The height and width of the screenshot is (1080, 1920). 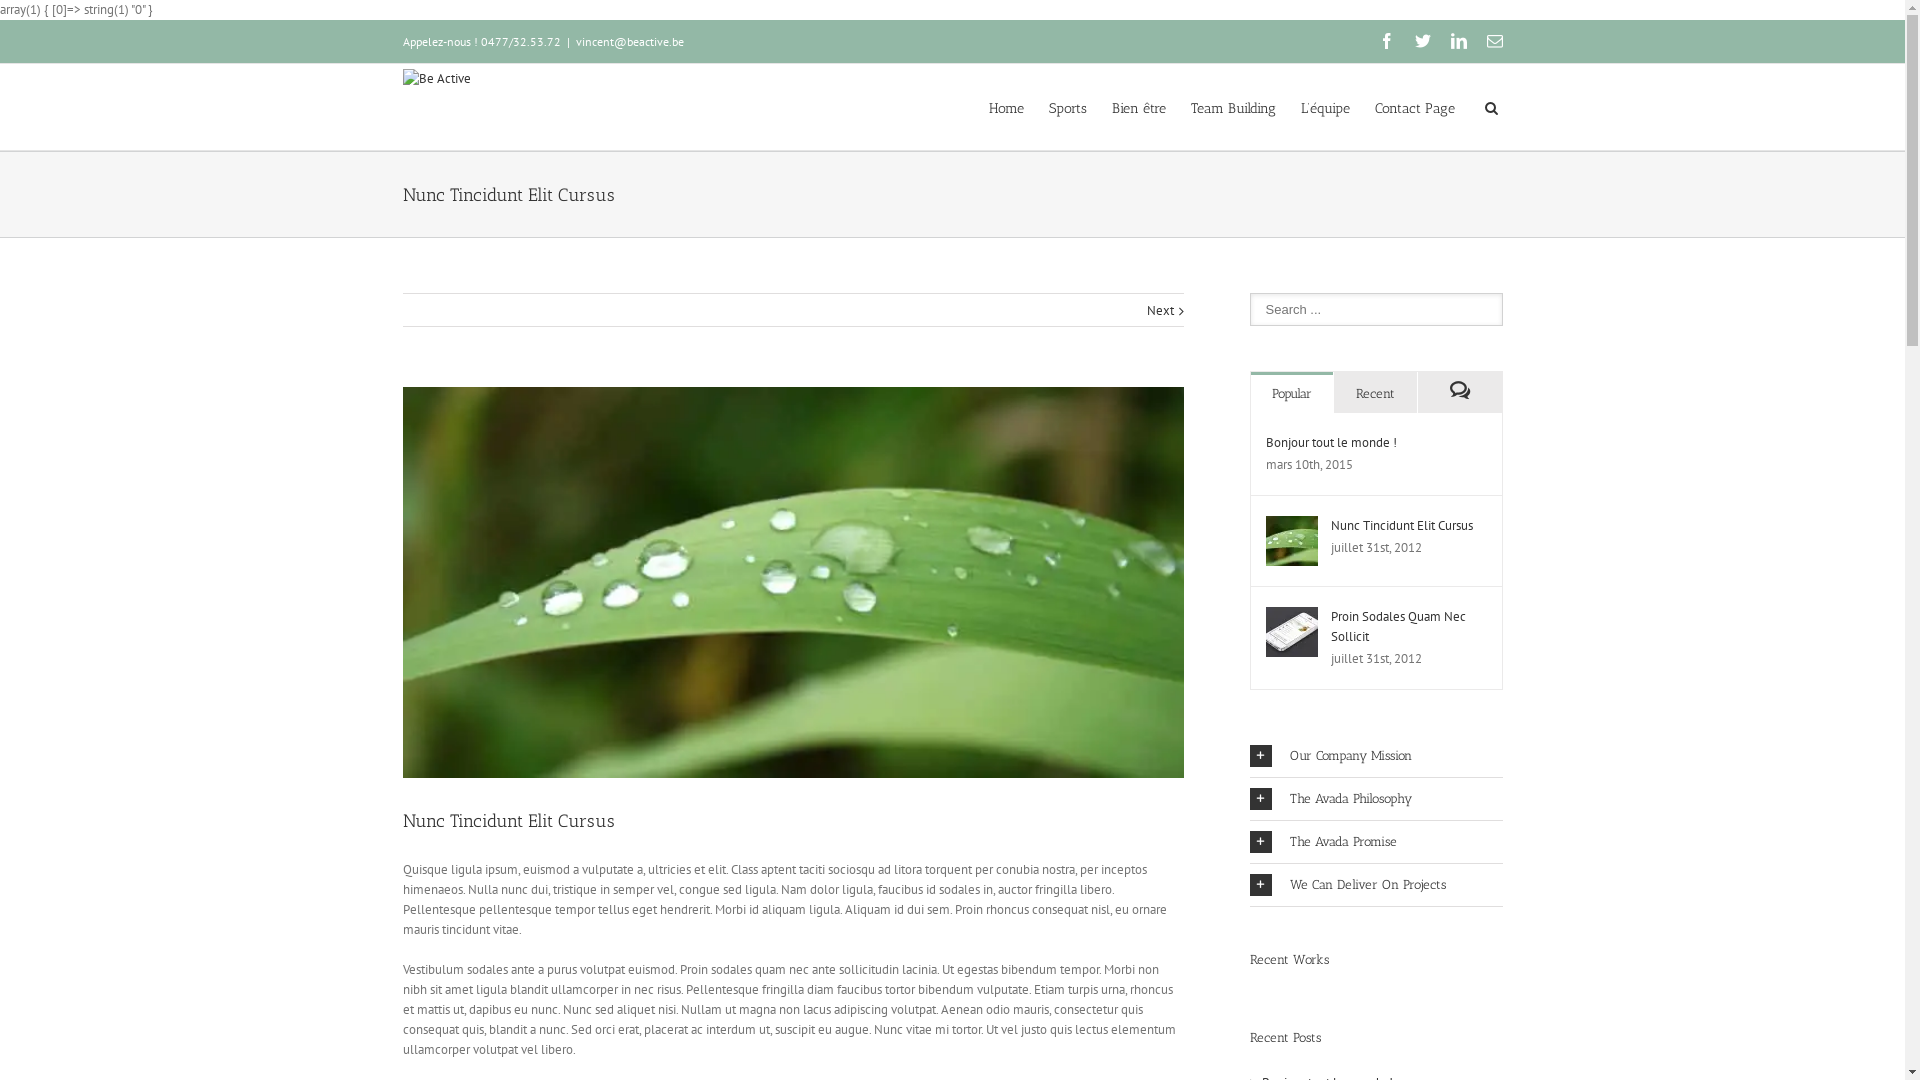 What do you see at coordinates (1376, 756) in the screenshot?
I see `Our Company Mission` at bounding box center [1376, 756].